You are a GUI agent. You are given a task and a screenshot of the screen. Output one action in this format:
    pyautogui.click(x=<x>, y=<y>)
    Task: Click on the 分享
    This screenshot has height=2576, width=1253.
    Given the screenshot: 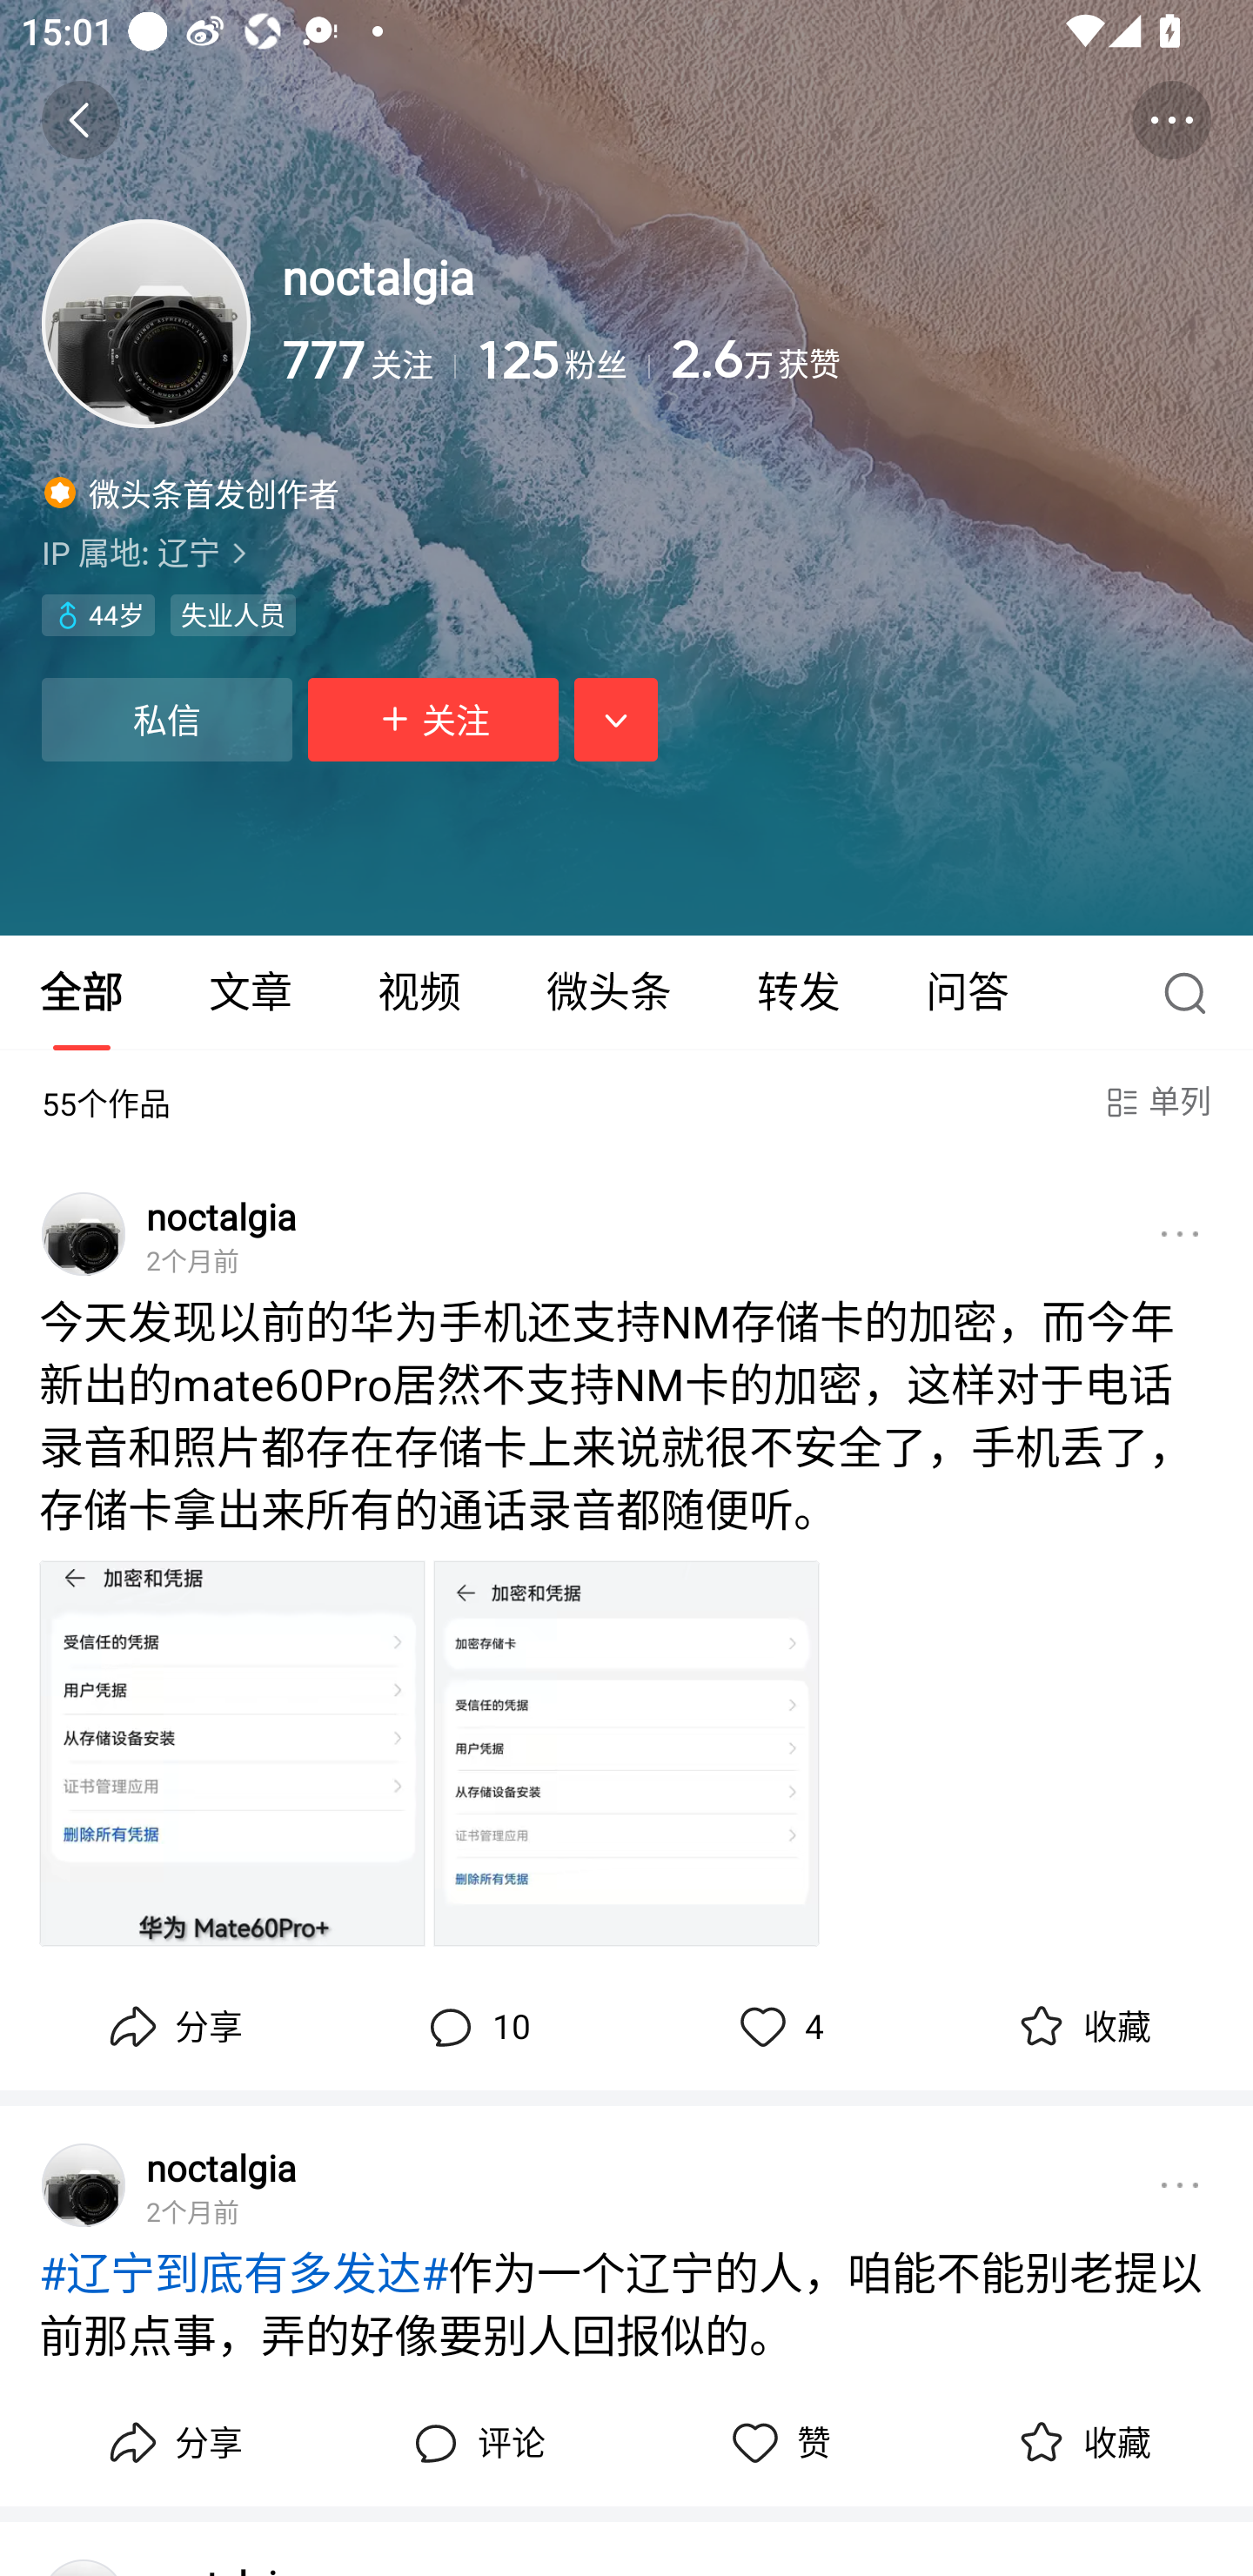 What is the action you would take?
    pyautogui.click(x=172, y=2027)
    